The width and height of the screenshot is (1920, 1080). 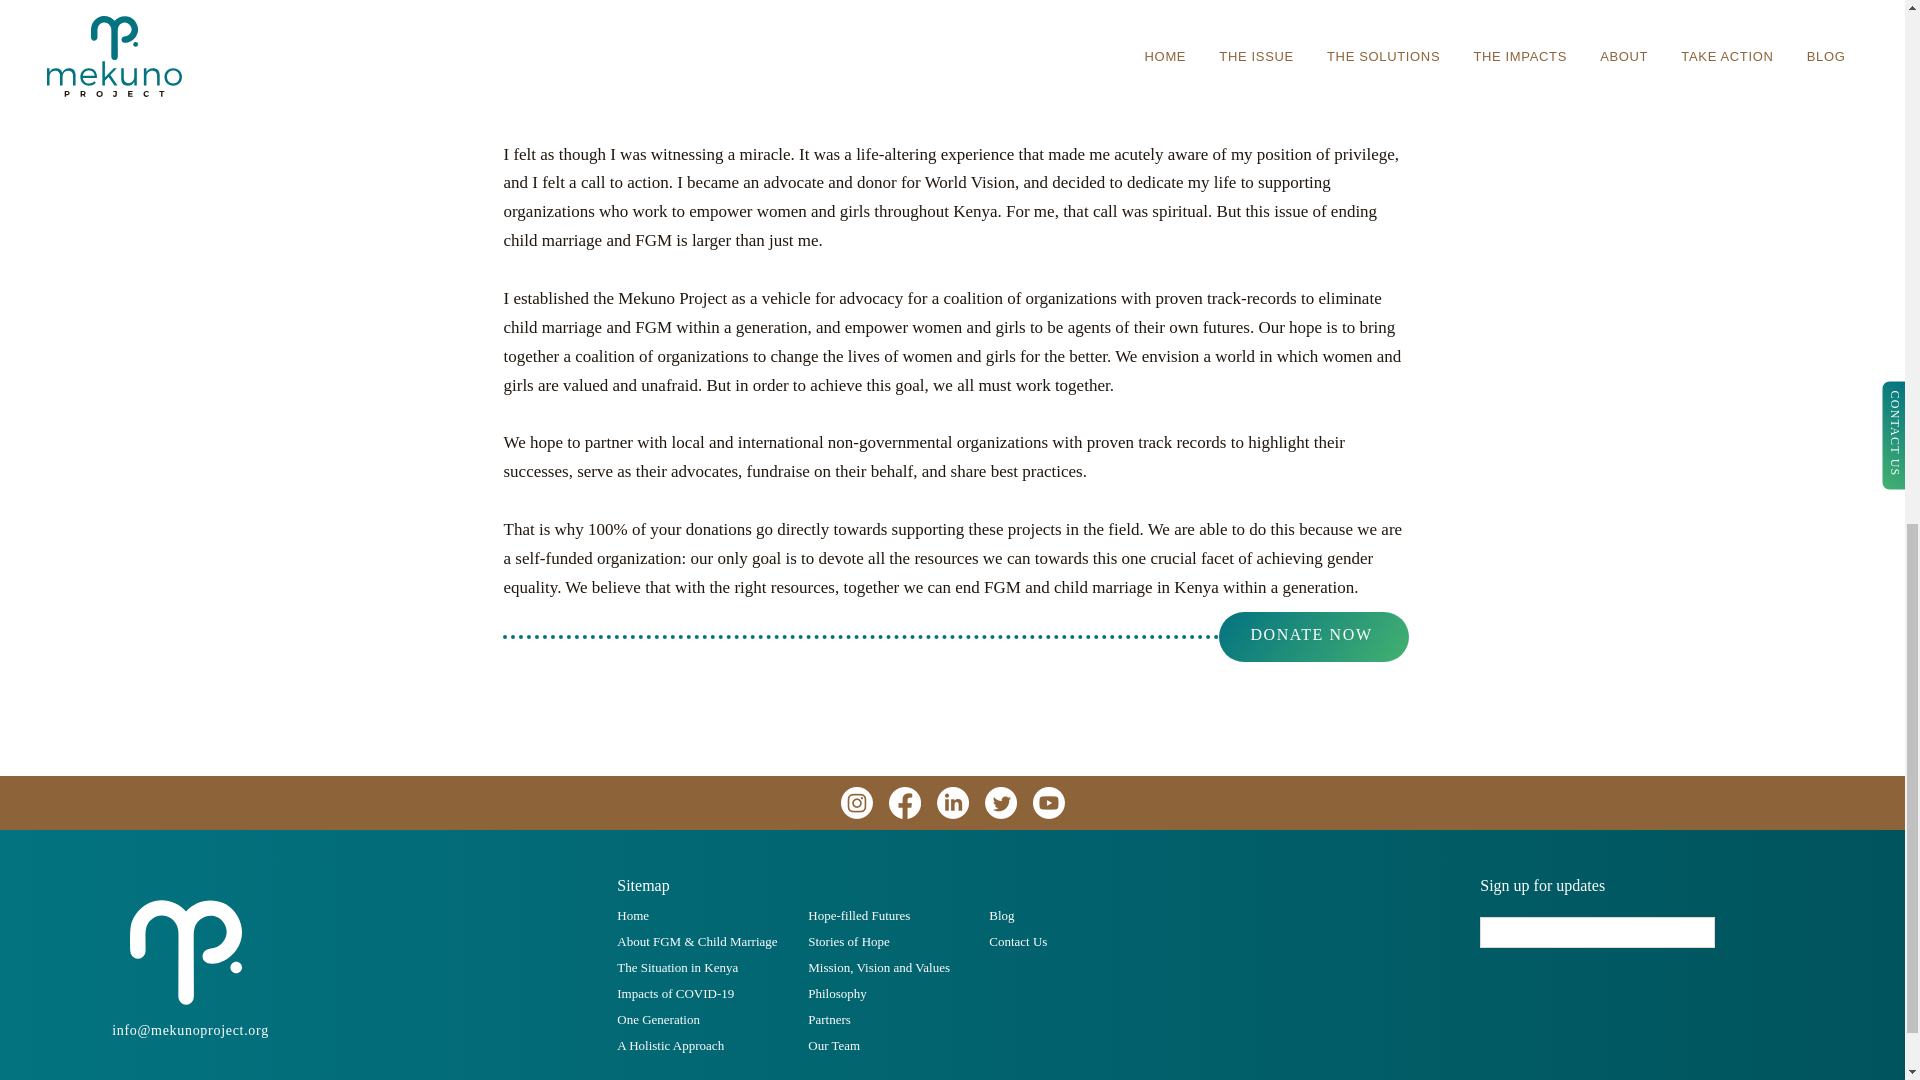 I want to click on Partners, so click(x=829, y=1019).